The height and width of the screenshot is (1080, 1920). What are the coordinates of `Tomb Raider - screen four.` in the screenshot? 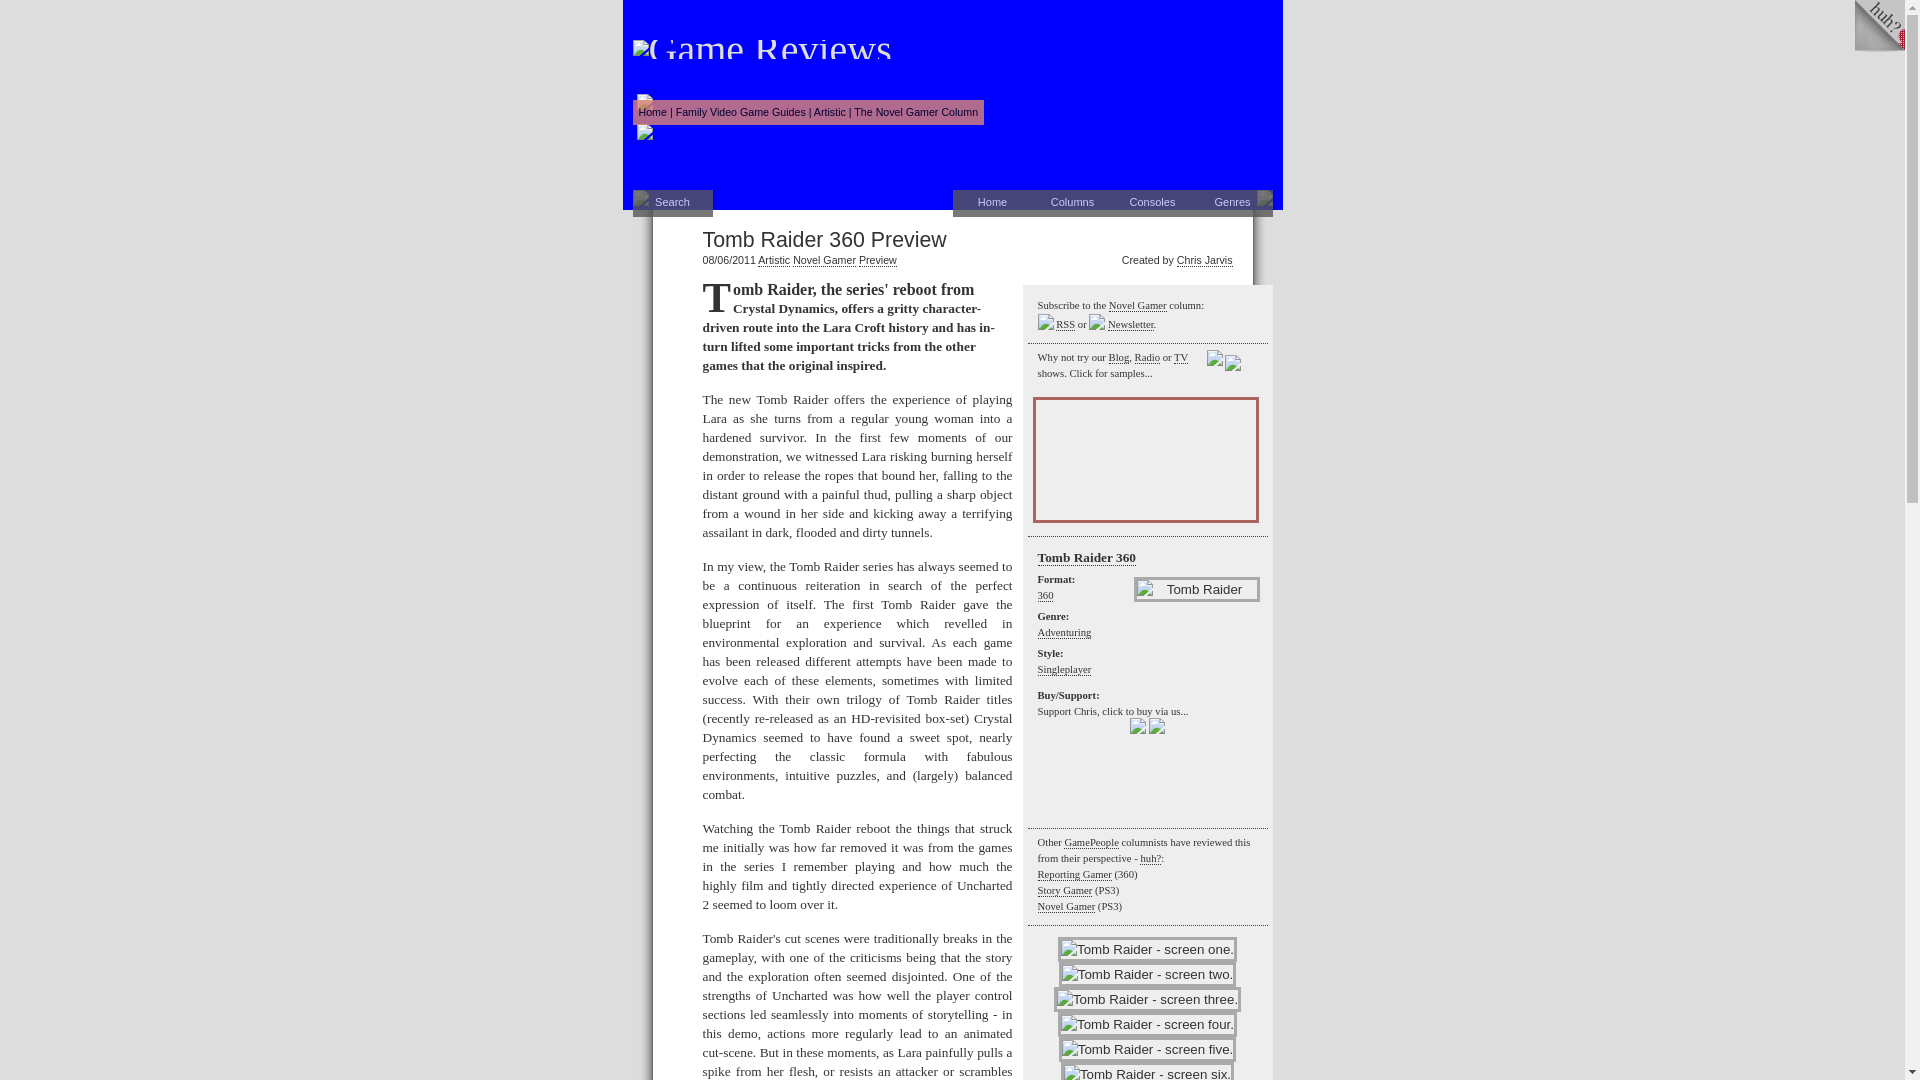 It's located at (1146, 1024).